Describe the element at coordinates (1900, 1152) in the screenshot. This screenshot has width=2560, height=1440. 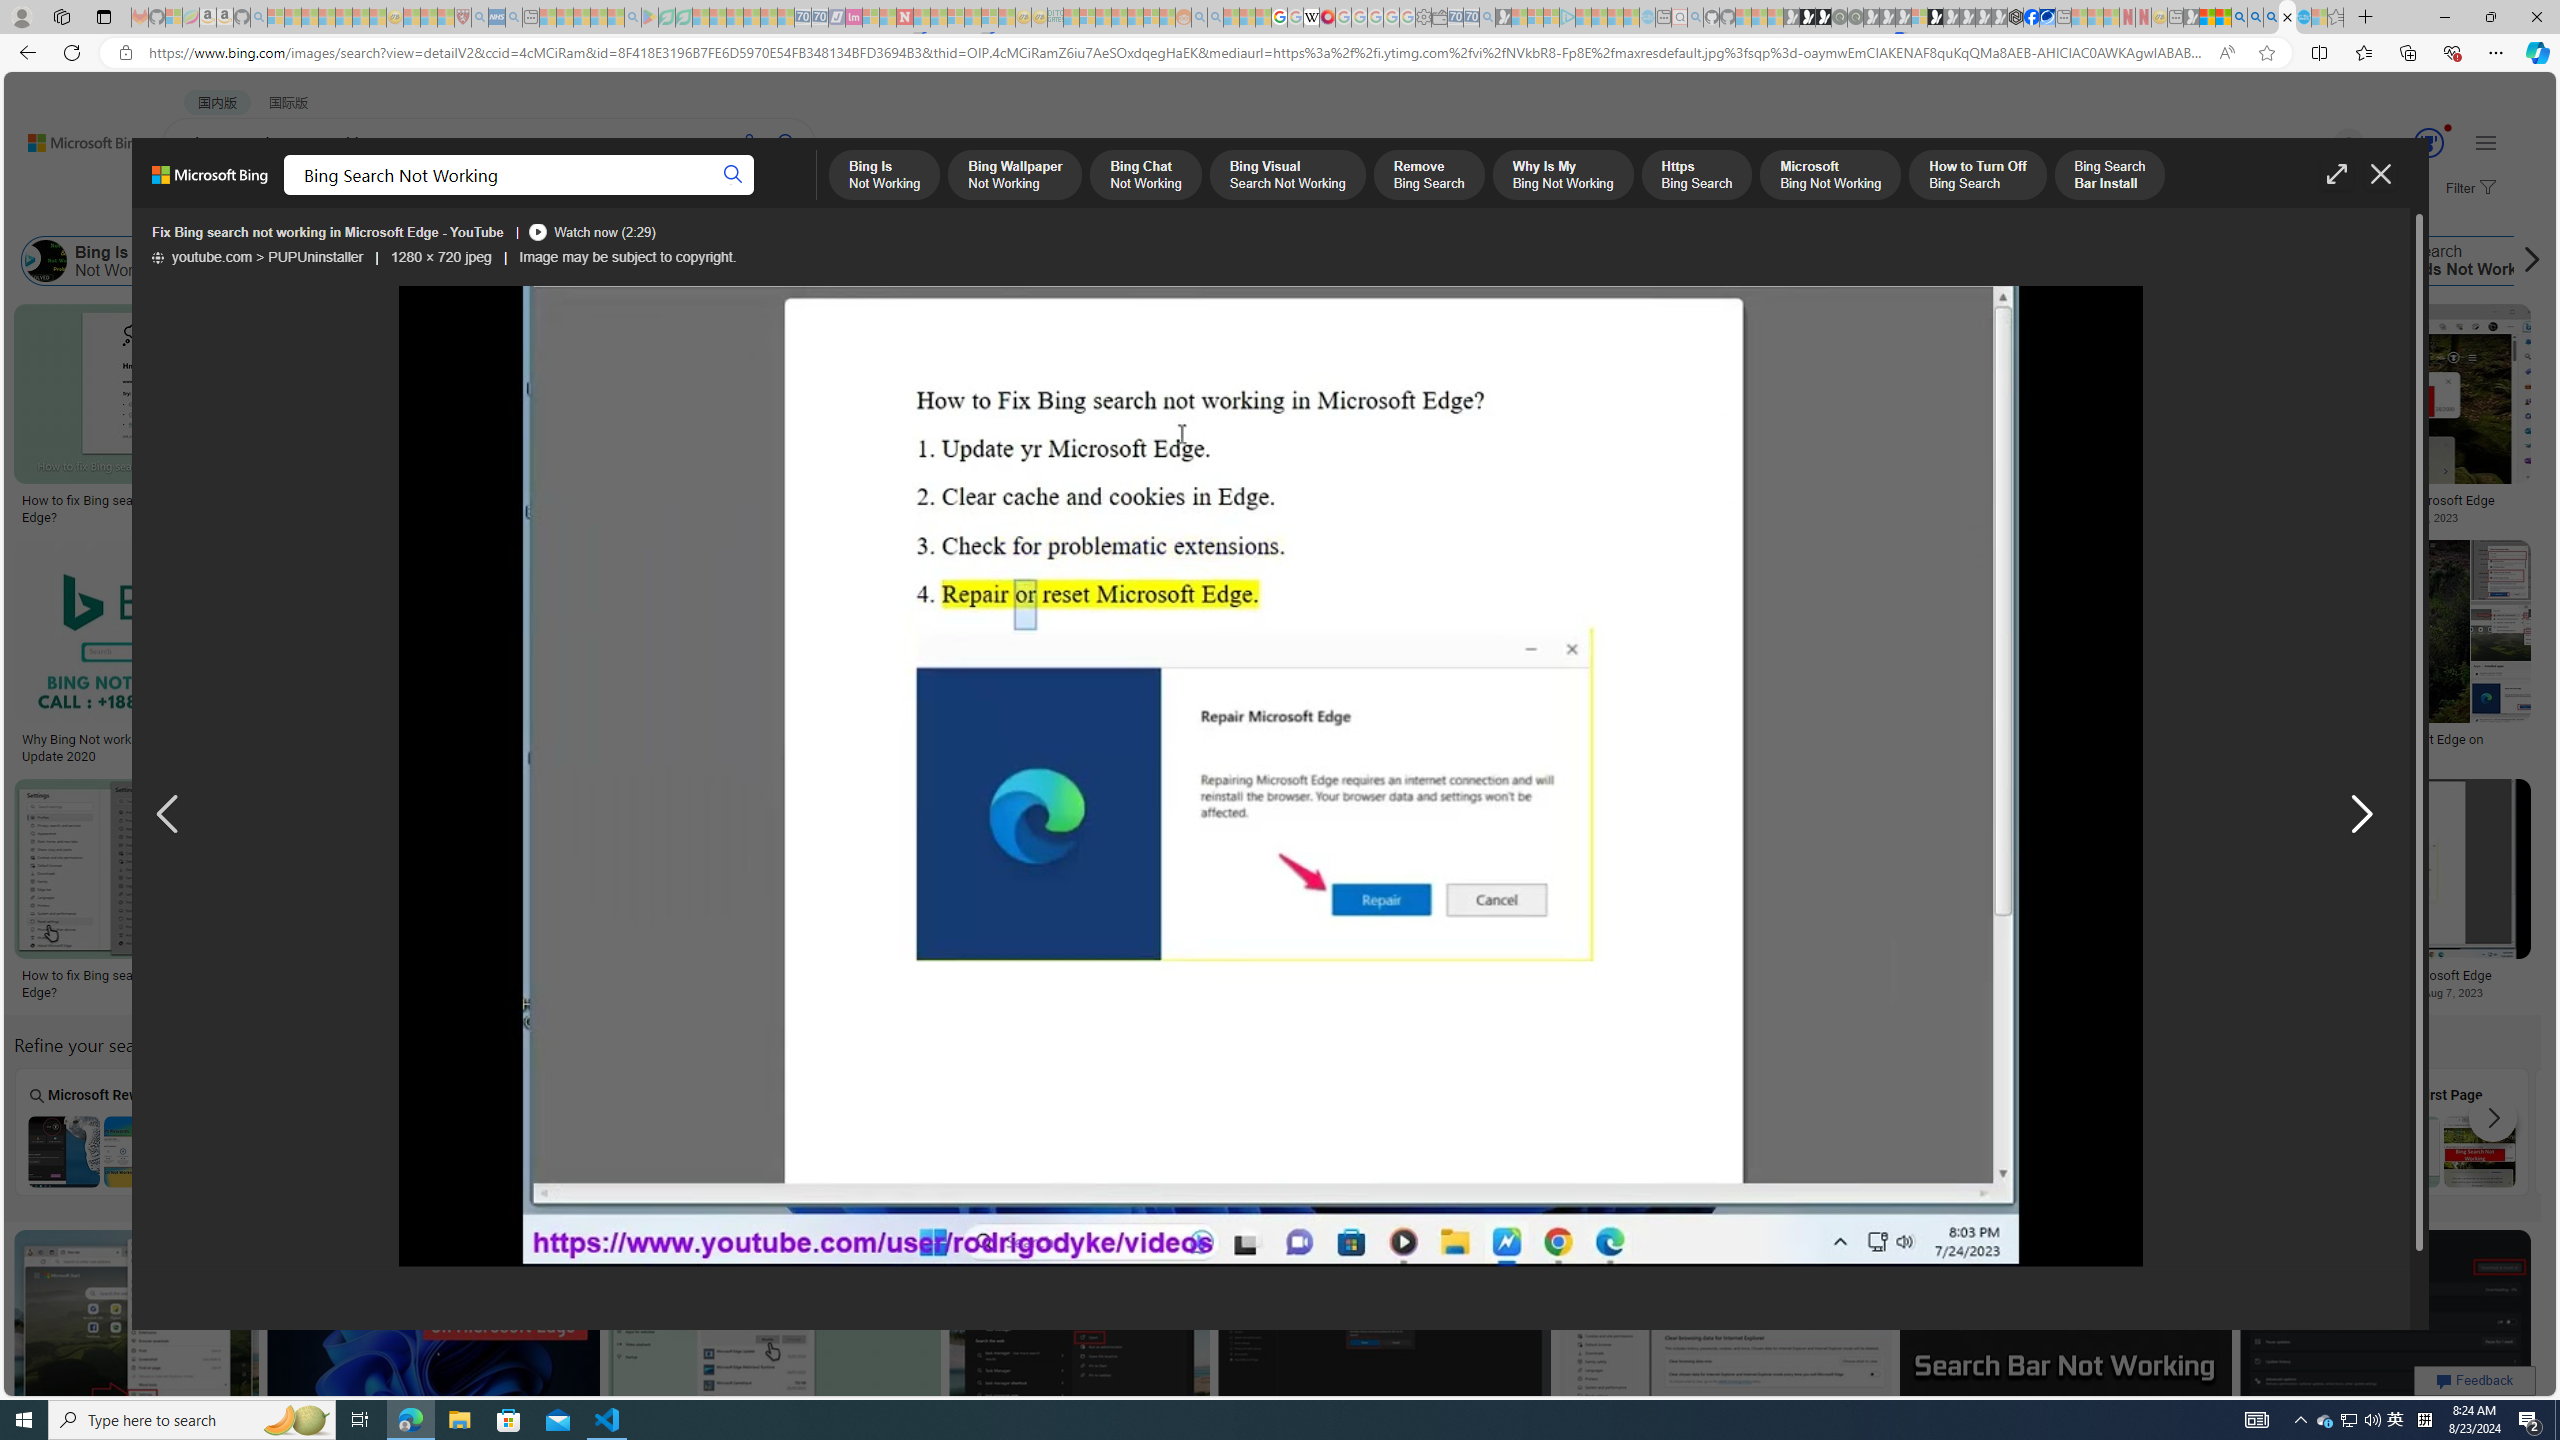
I see `Bing Search Bar Not Working` at that location.